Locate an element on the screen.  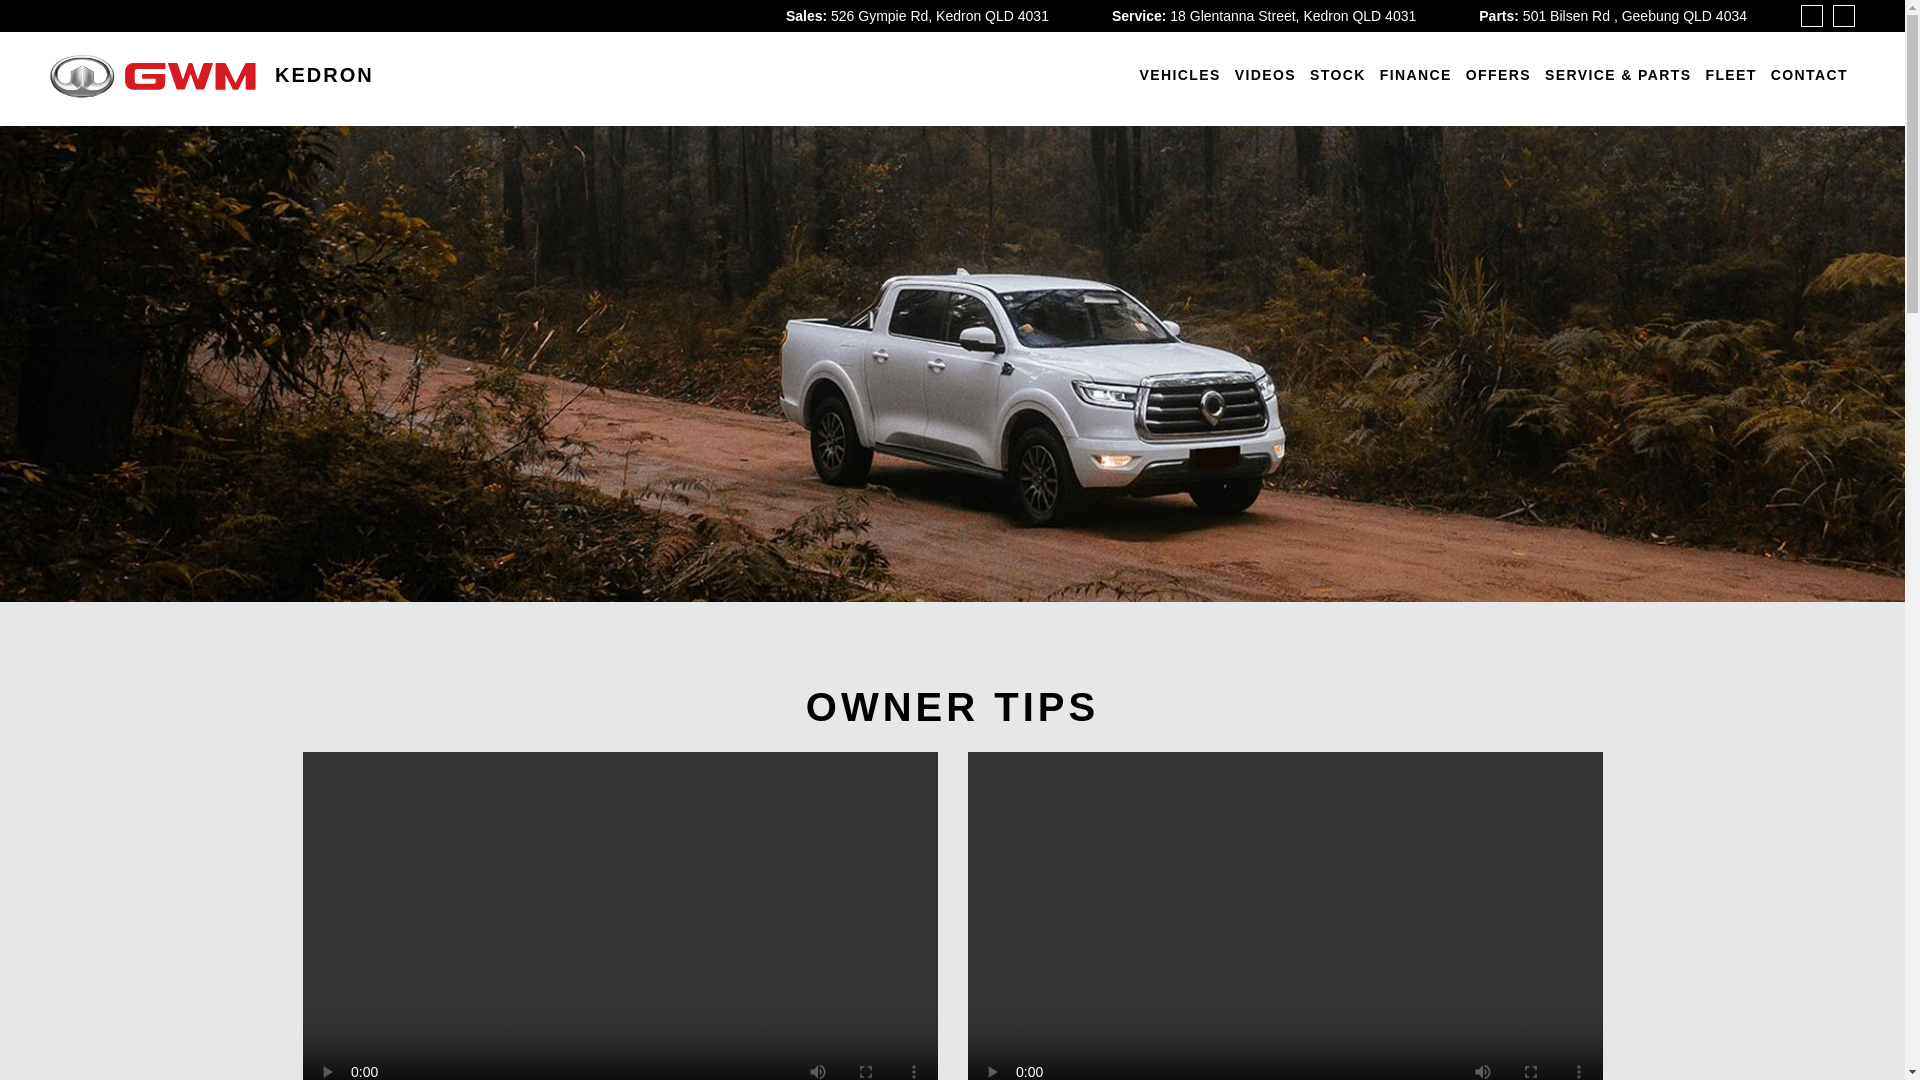
KEDRON is located at coordinates (225, 76).